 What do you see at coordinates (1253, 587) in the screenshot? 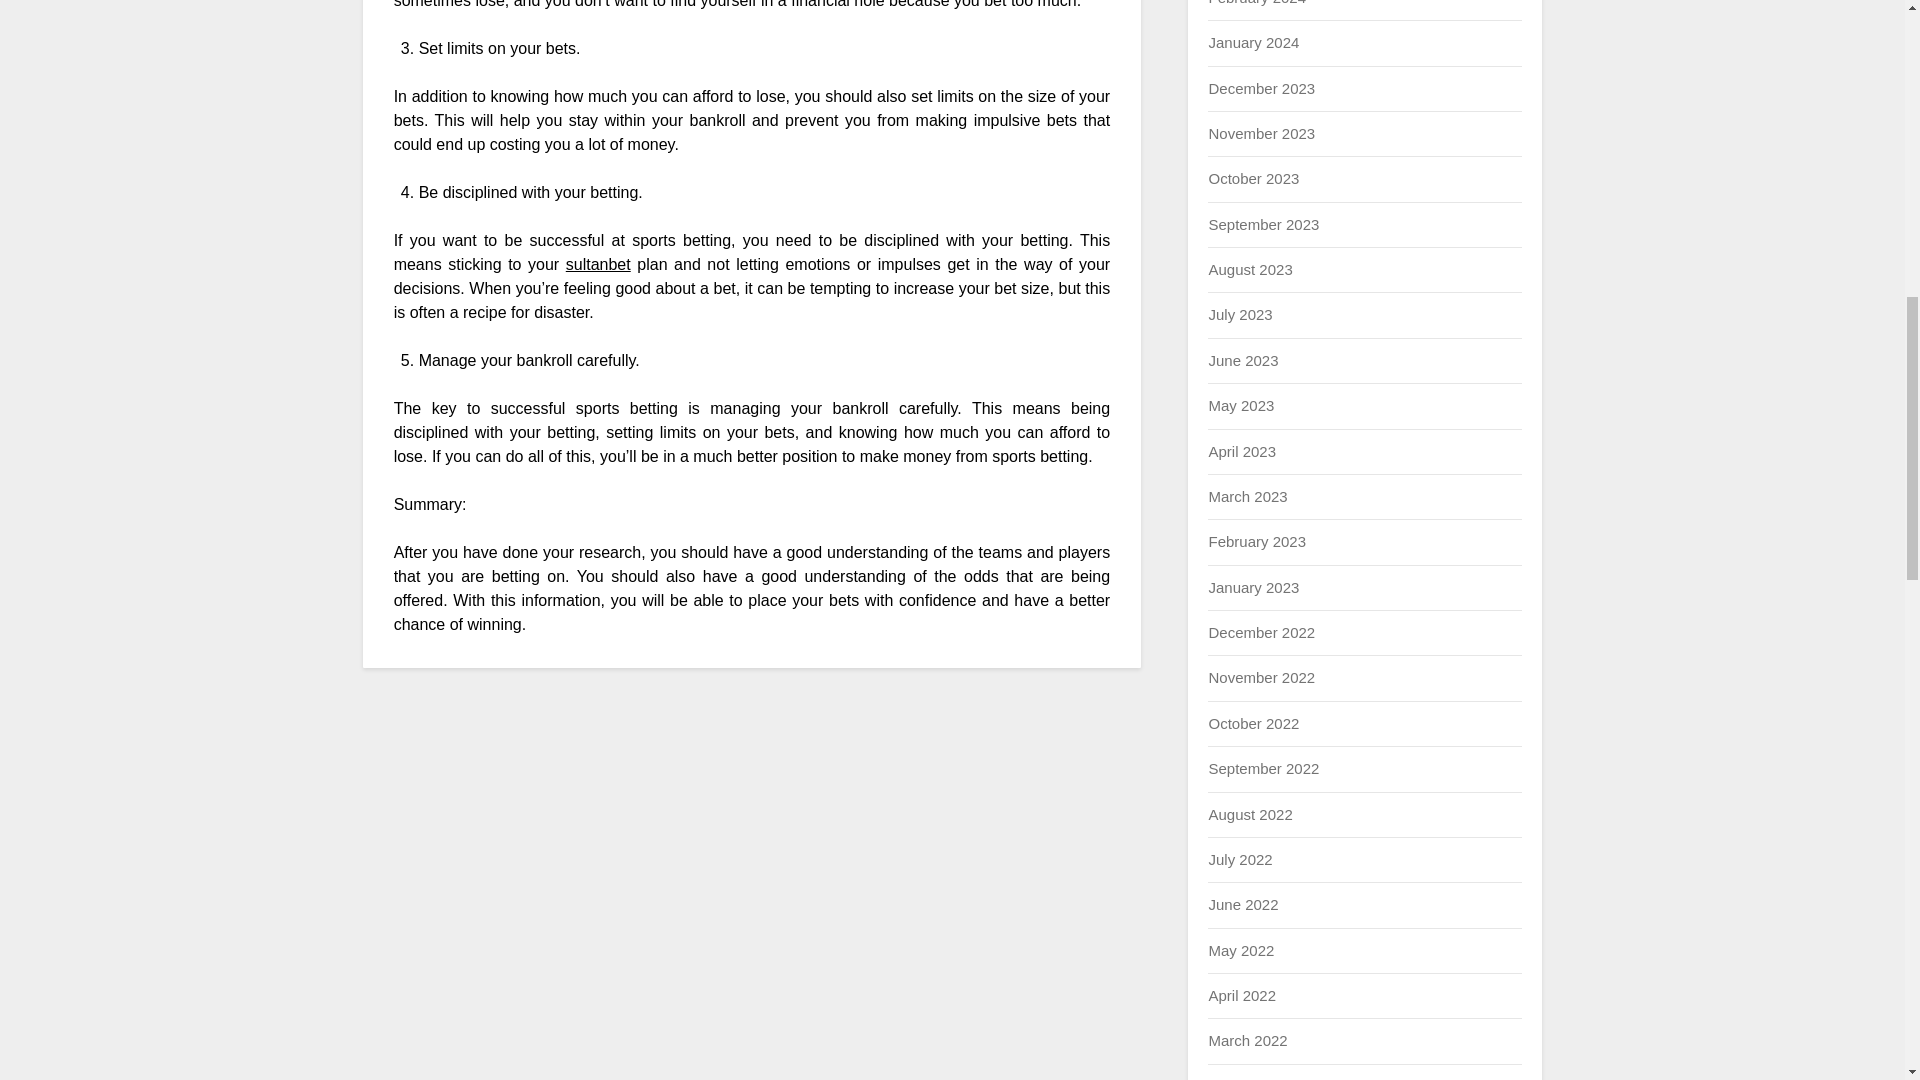
I see `January 2023` at bounding box center [1253, 587].